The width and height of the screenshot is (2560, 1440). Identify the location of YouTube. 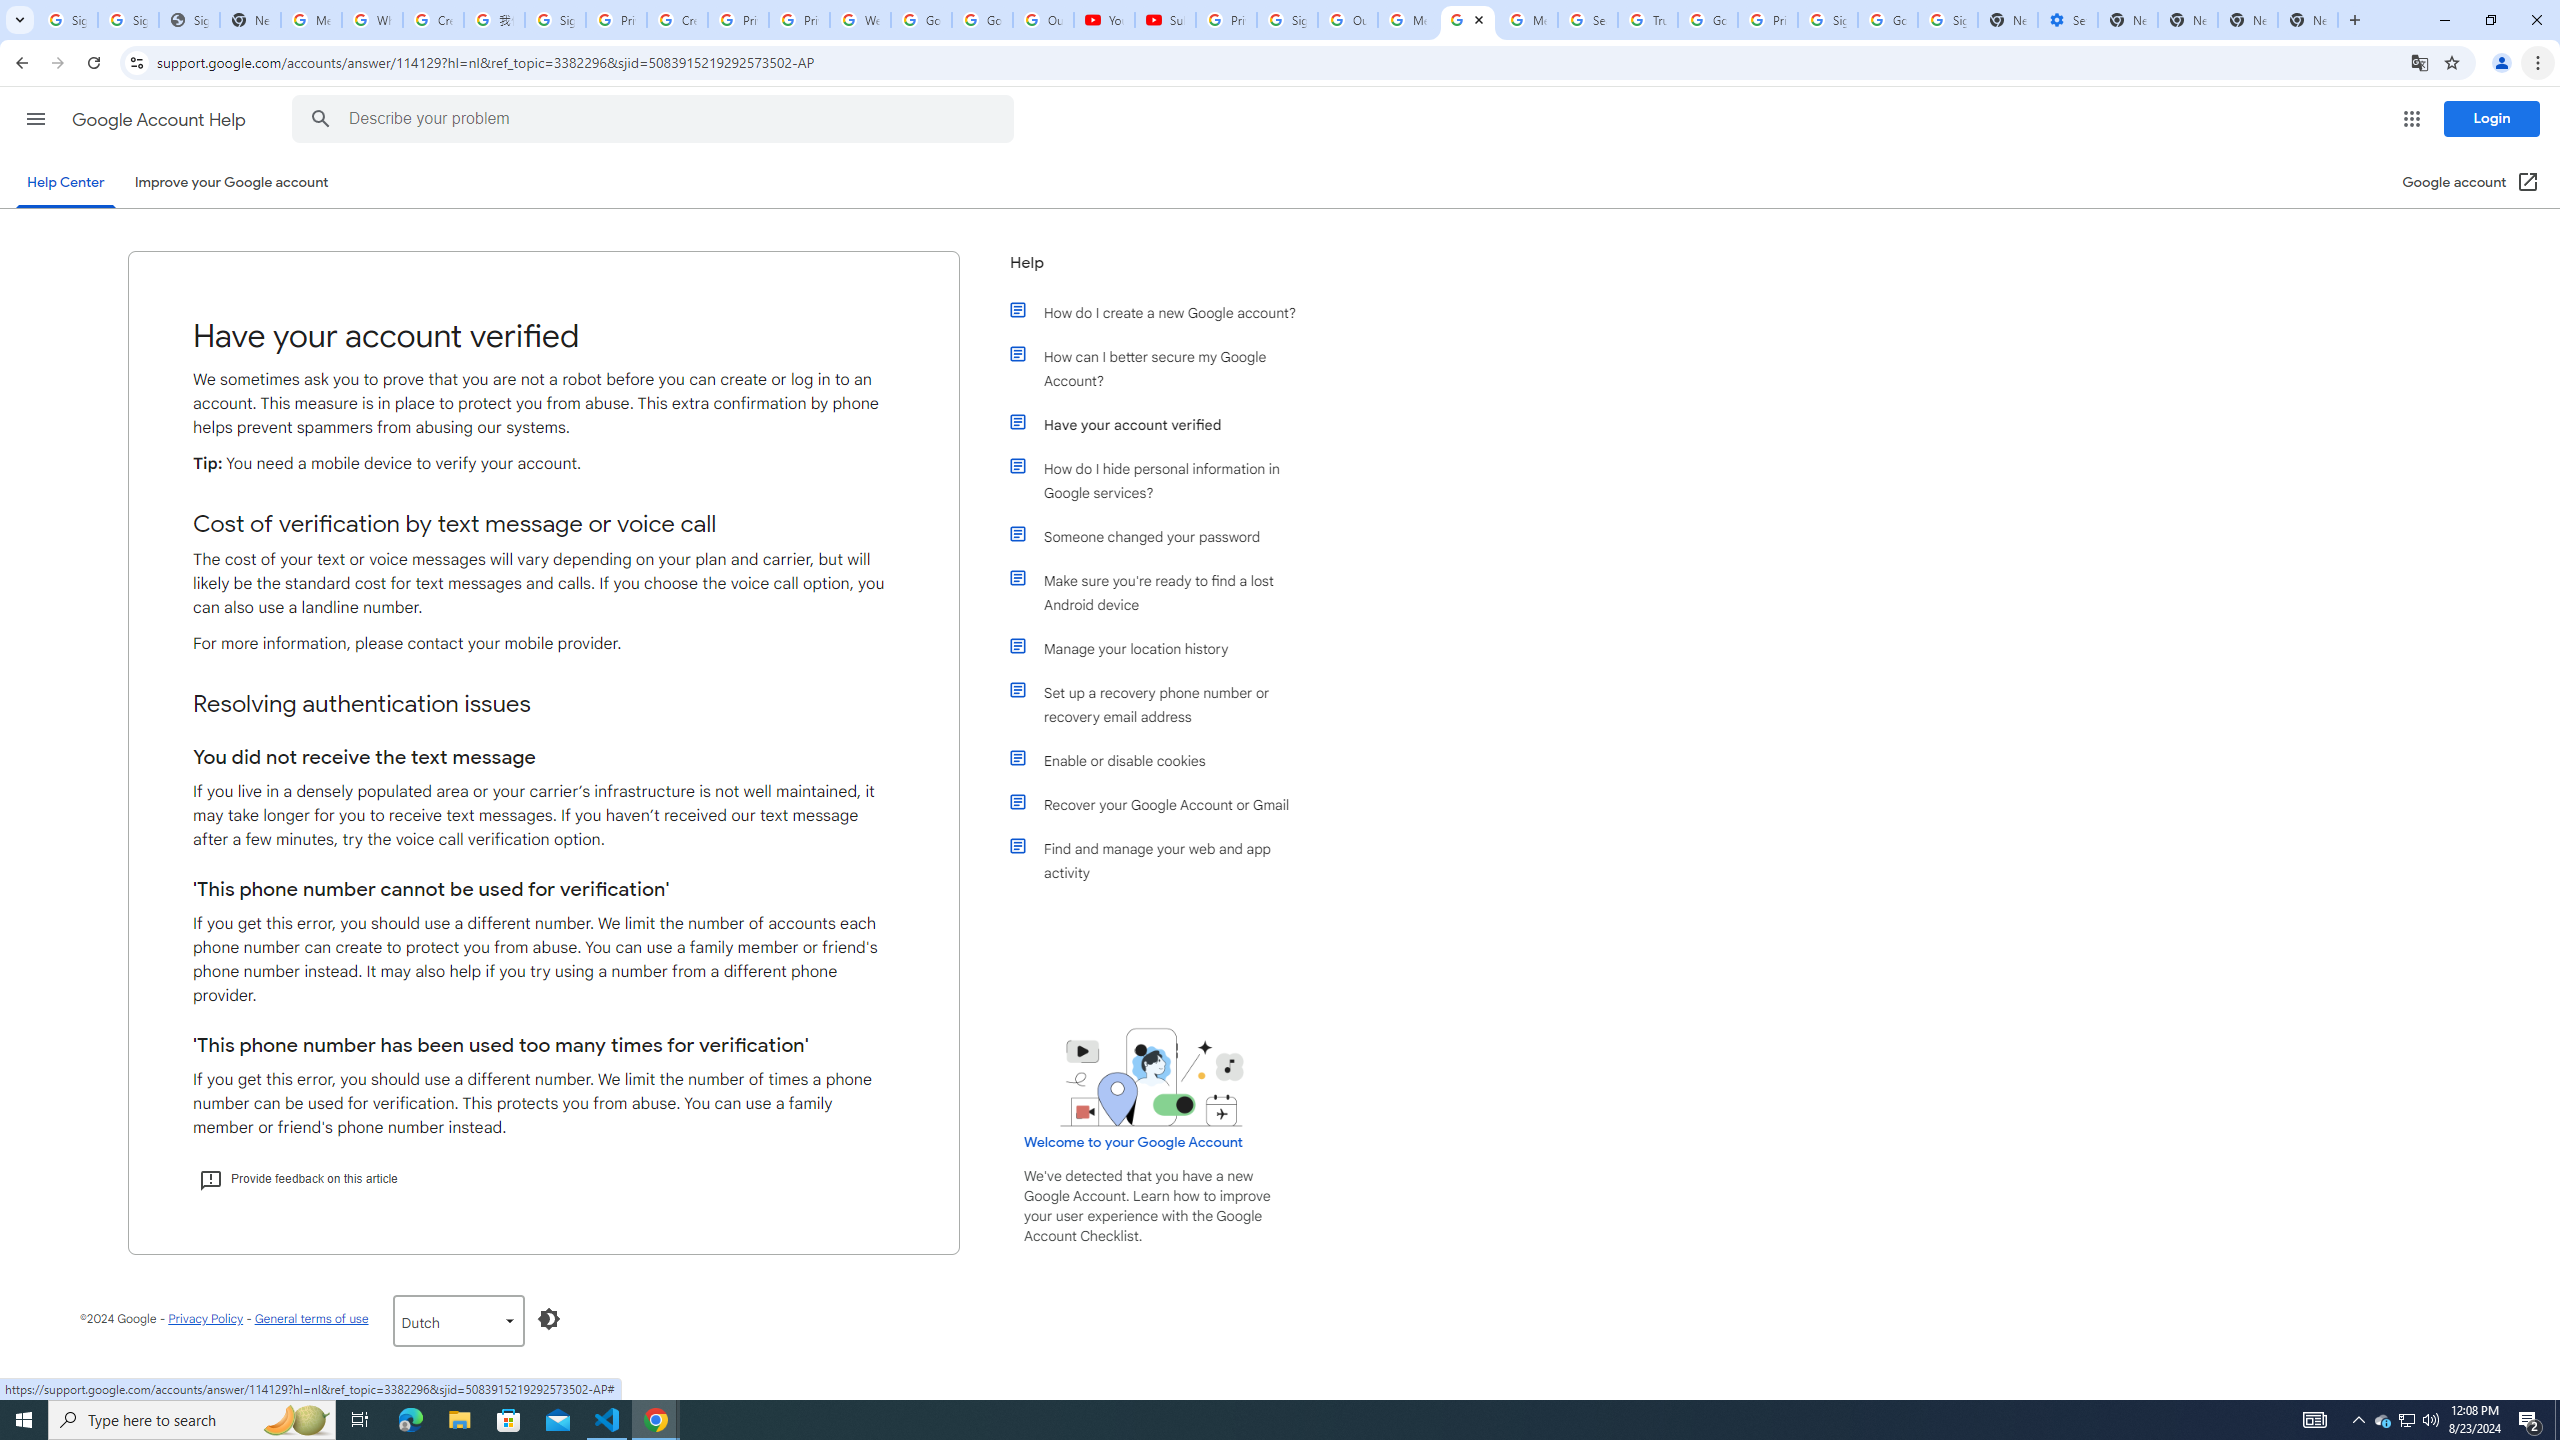
(1104, 20).